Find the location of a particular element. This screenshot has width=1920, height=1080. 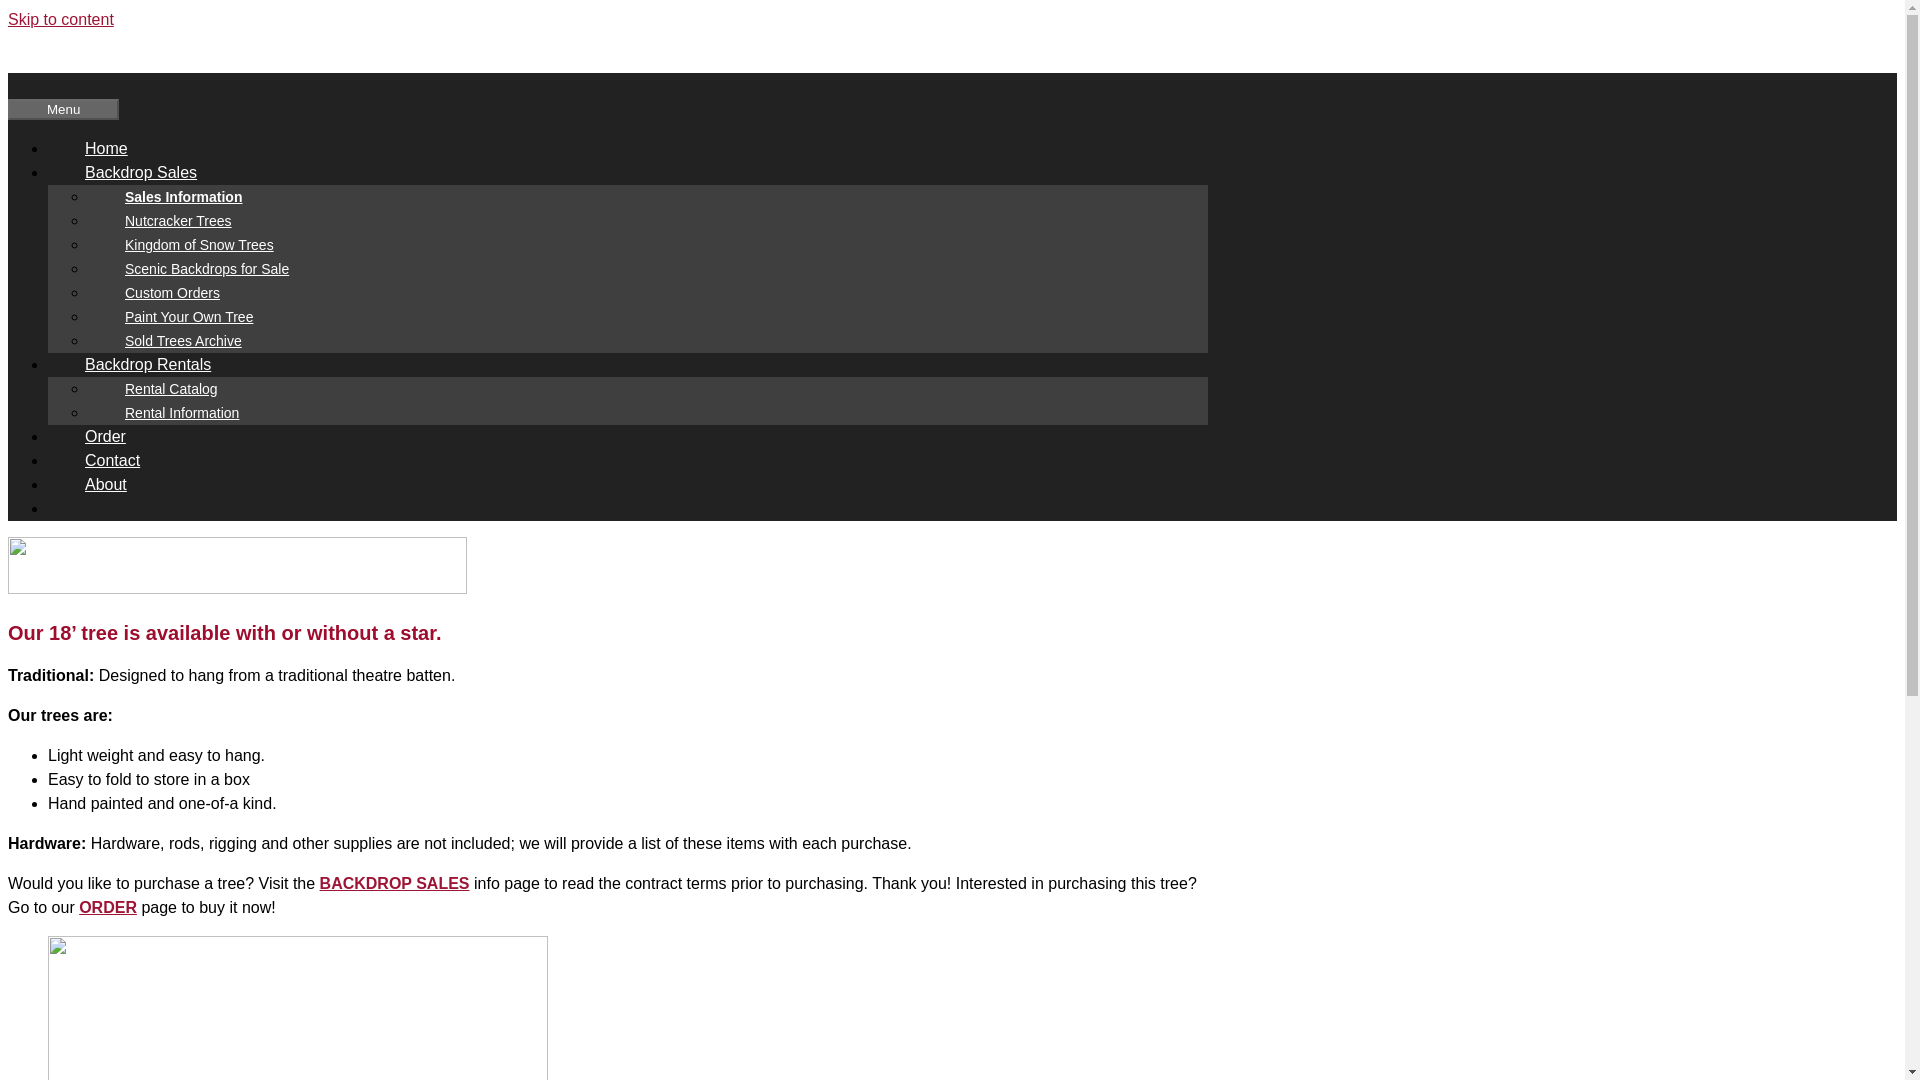

Home is located at coordinates (106, 148).